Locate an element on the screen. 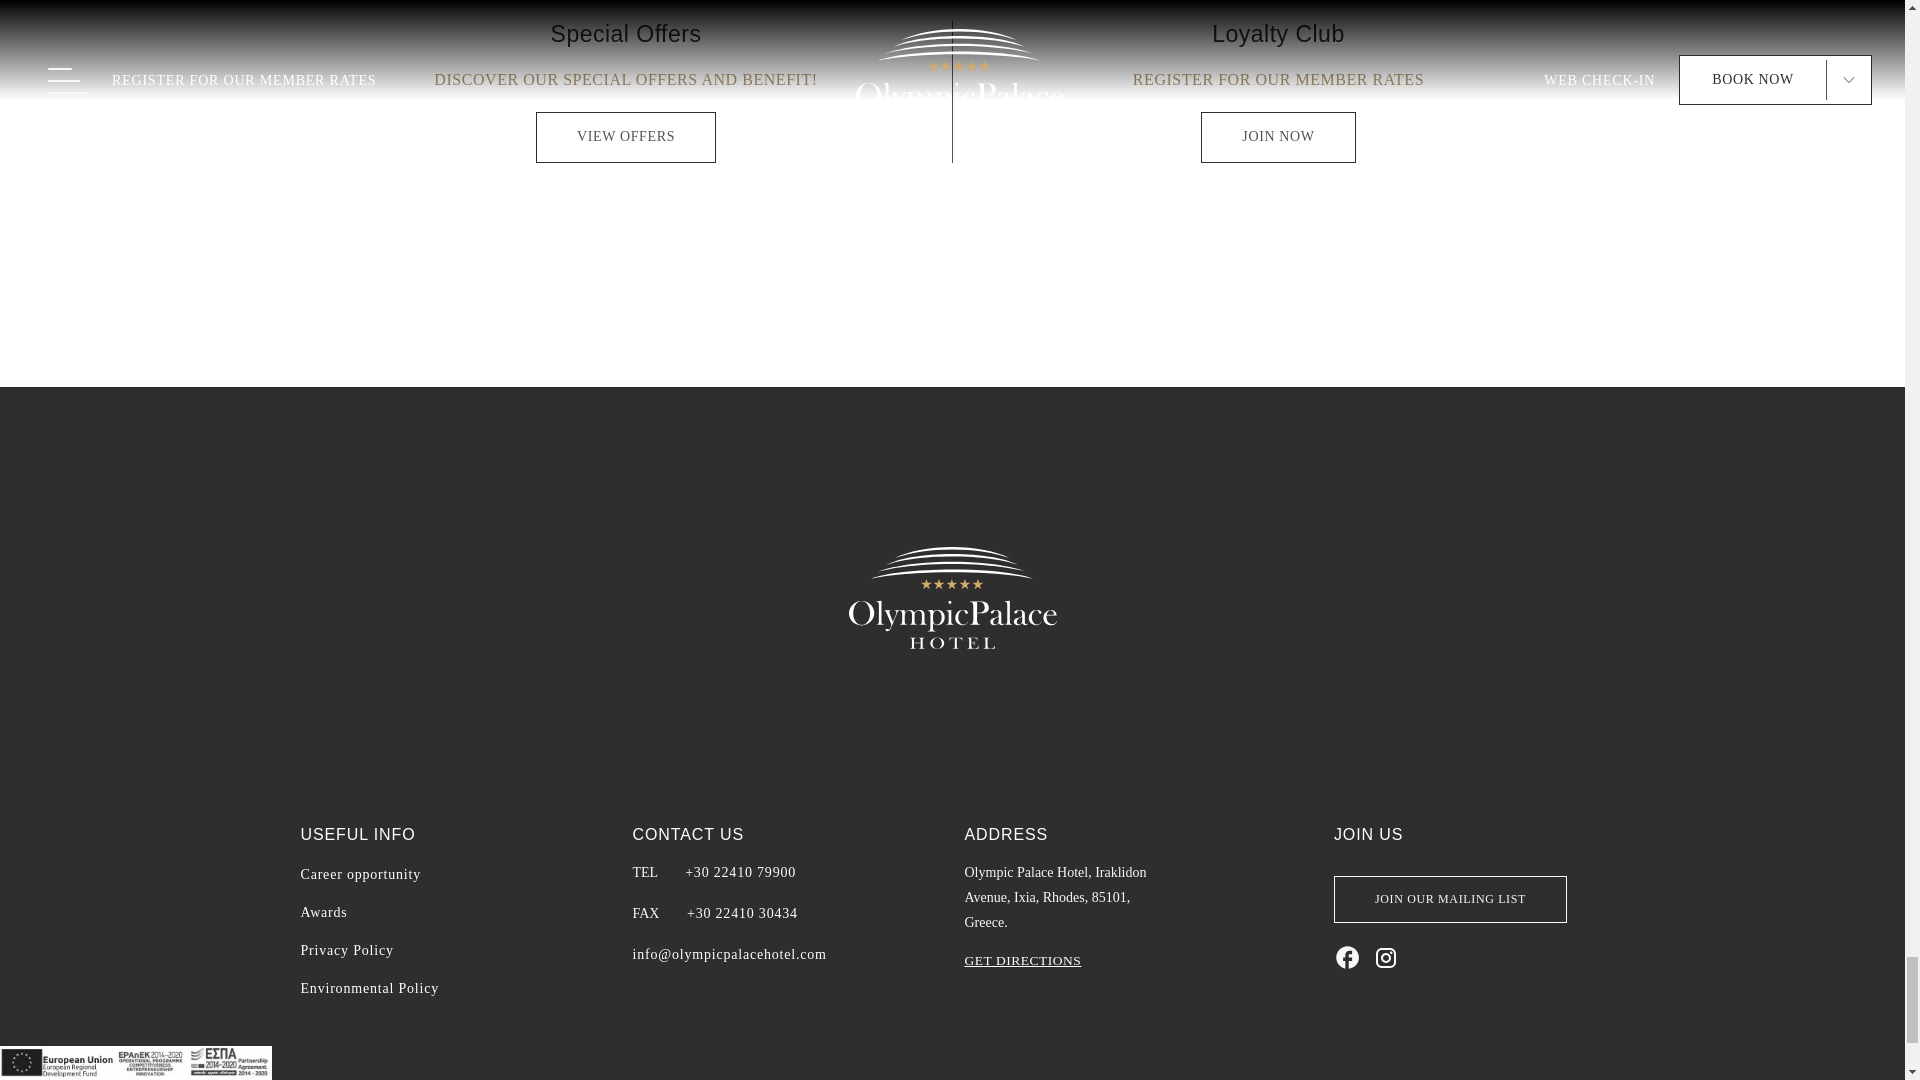 This screenshot has height=1080, width=1920. Email is located at coordinates (728, 955).